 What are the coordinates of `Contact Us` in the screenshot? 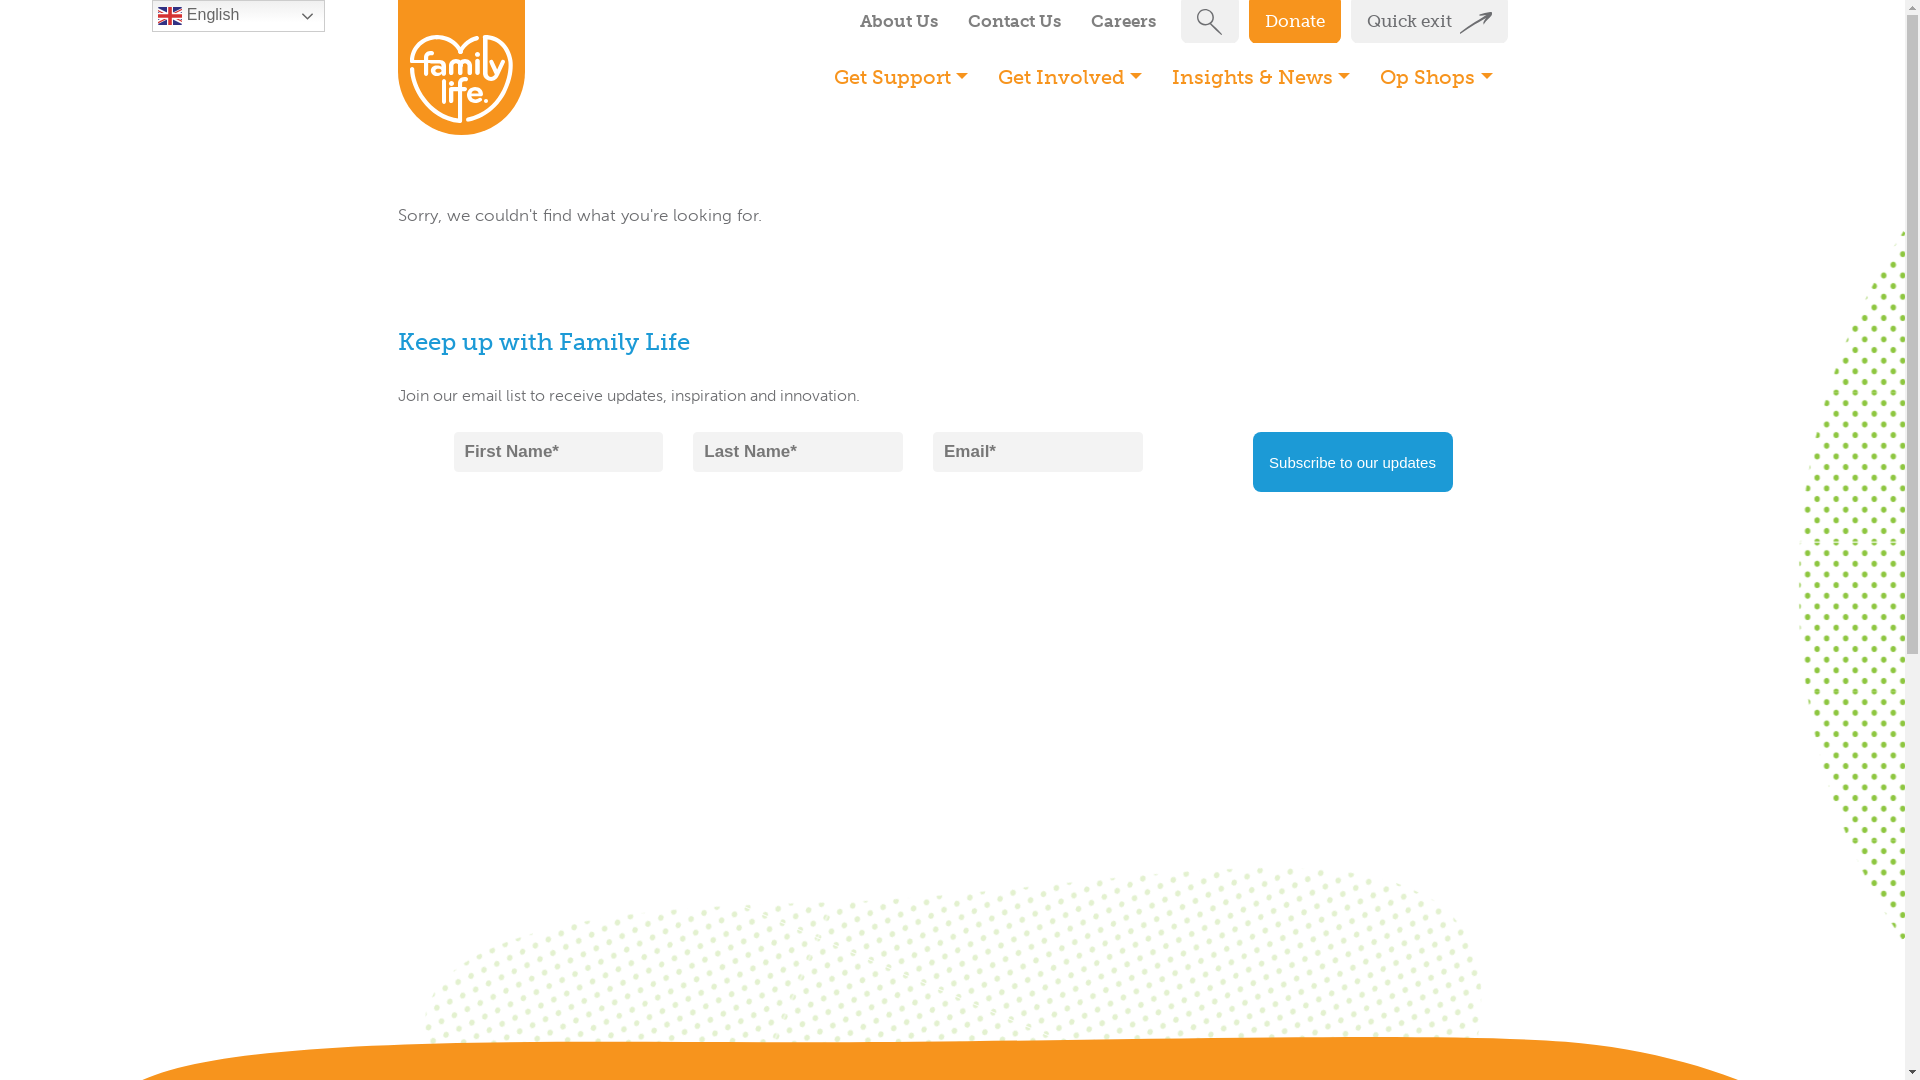 It's located at (1014, 22).